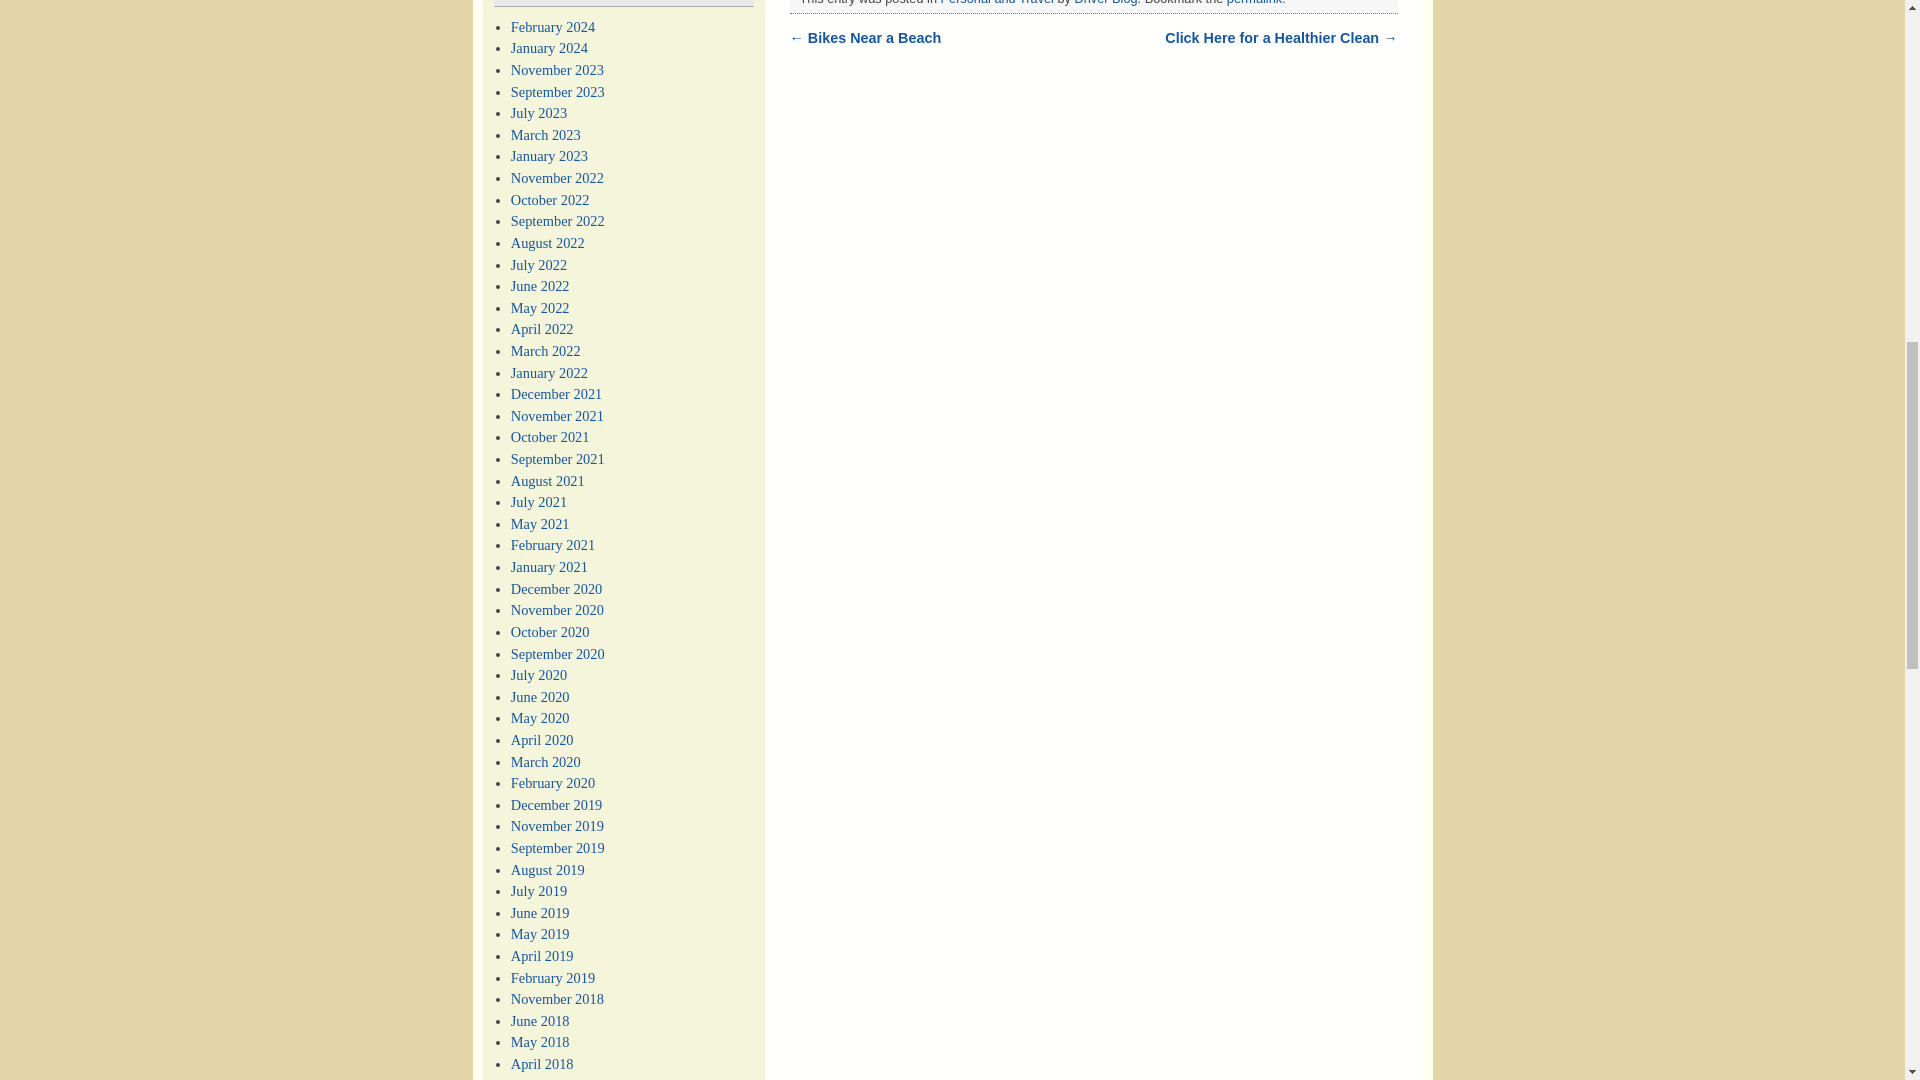 The image size is (1920, 1080). I want to click on July 2023, so click(538, 112).